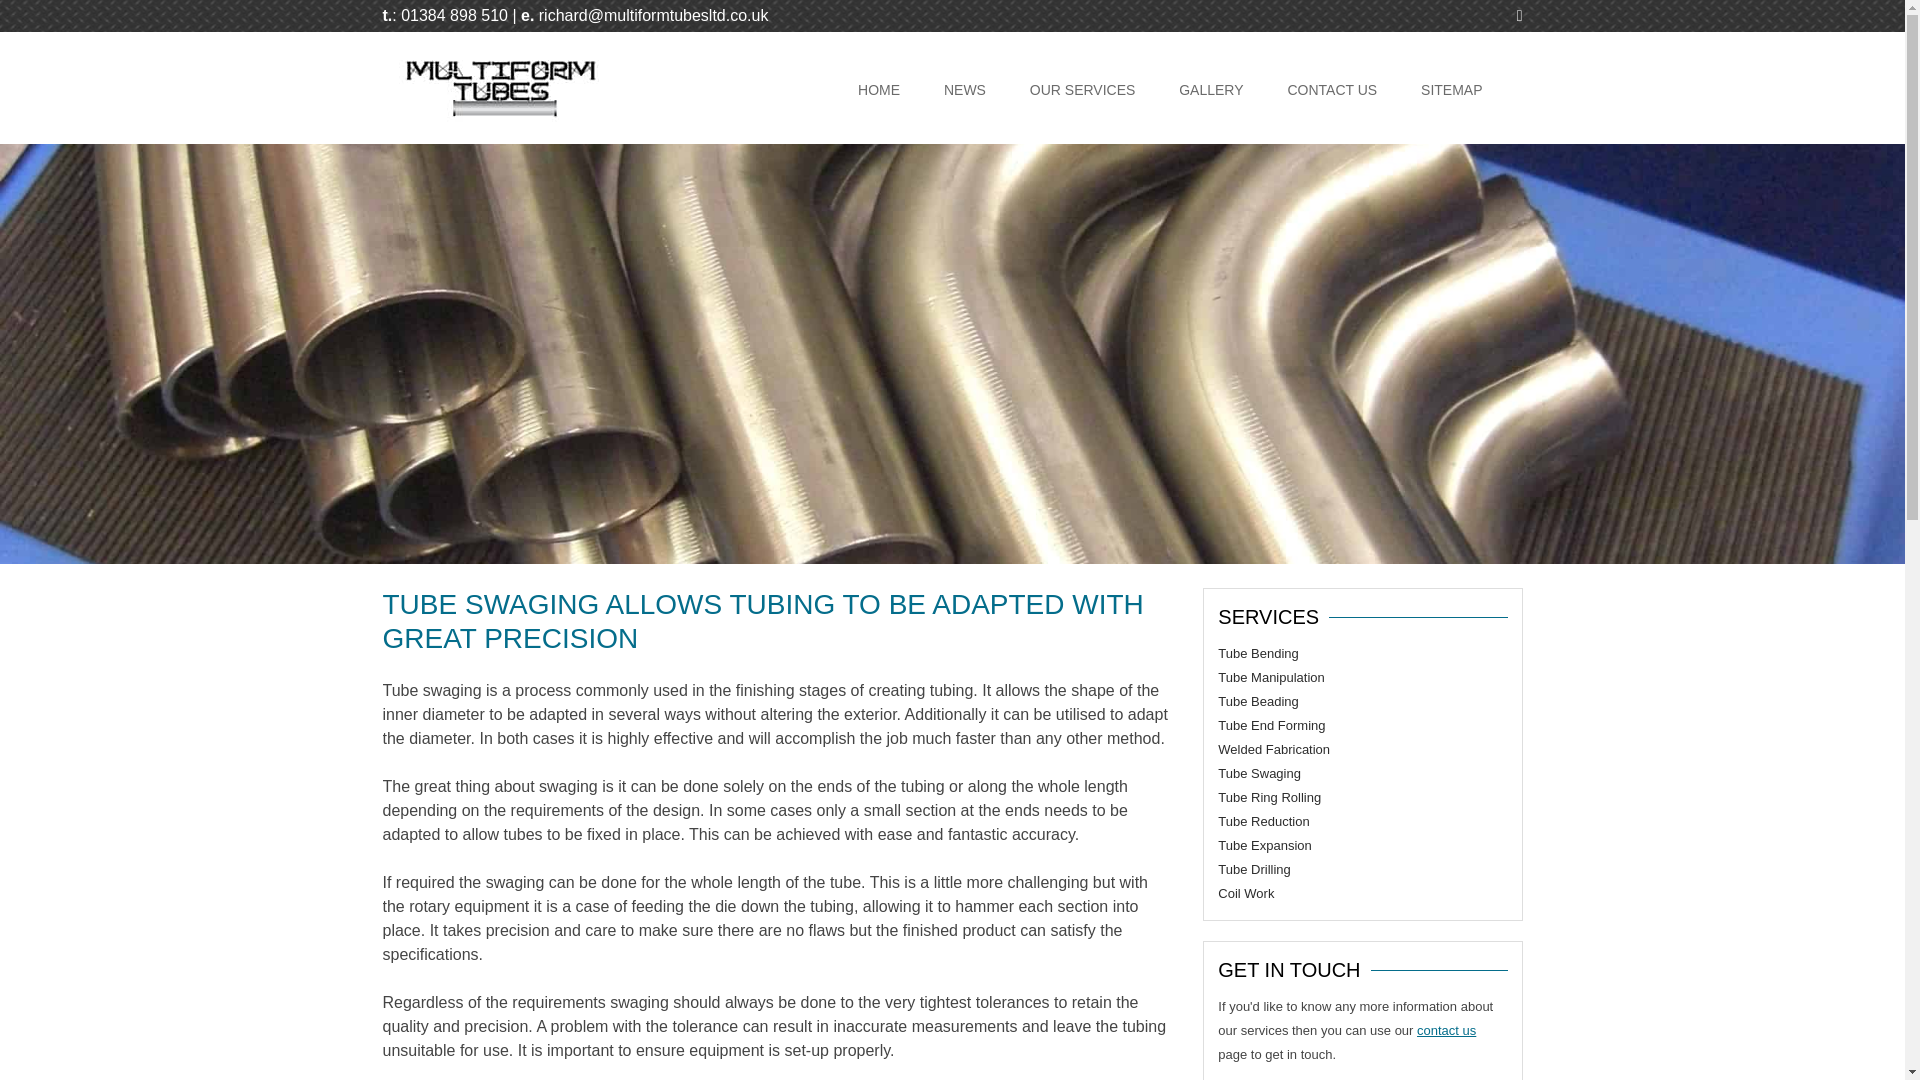 The width and height of the screenshot is (1920, 1080). Describe the element at coordinates (1264, 846) in the screenshot. I see `Tube Expansion` at that location.